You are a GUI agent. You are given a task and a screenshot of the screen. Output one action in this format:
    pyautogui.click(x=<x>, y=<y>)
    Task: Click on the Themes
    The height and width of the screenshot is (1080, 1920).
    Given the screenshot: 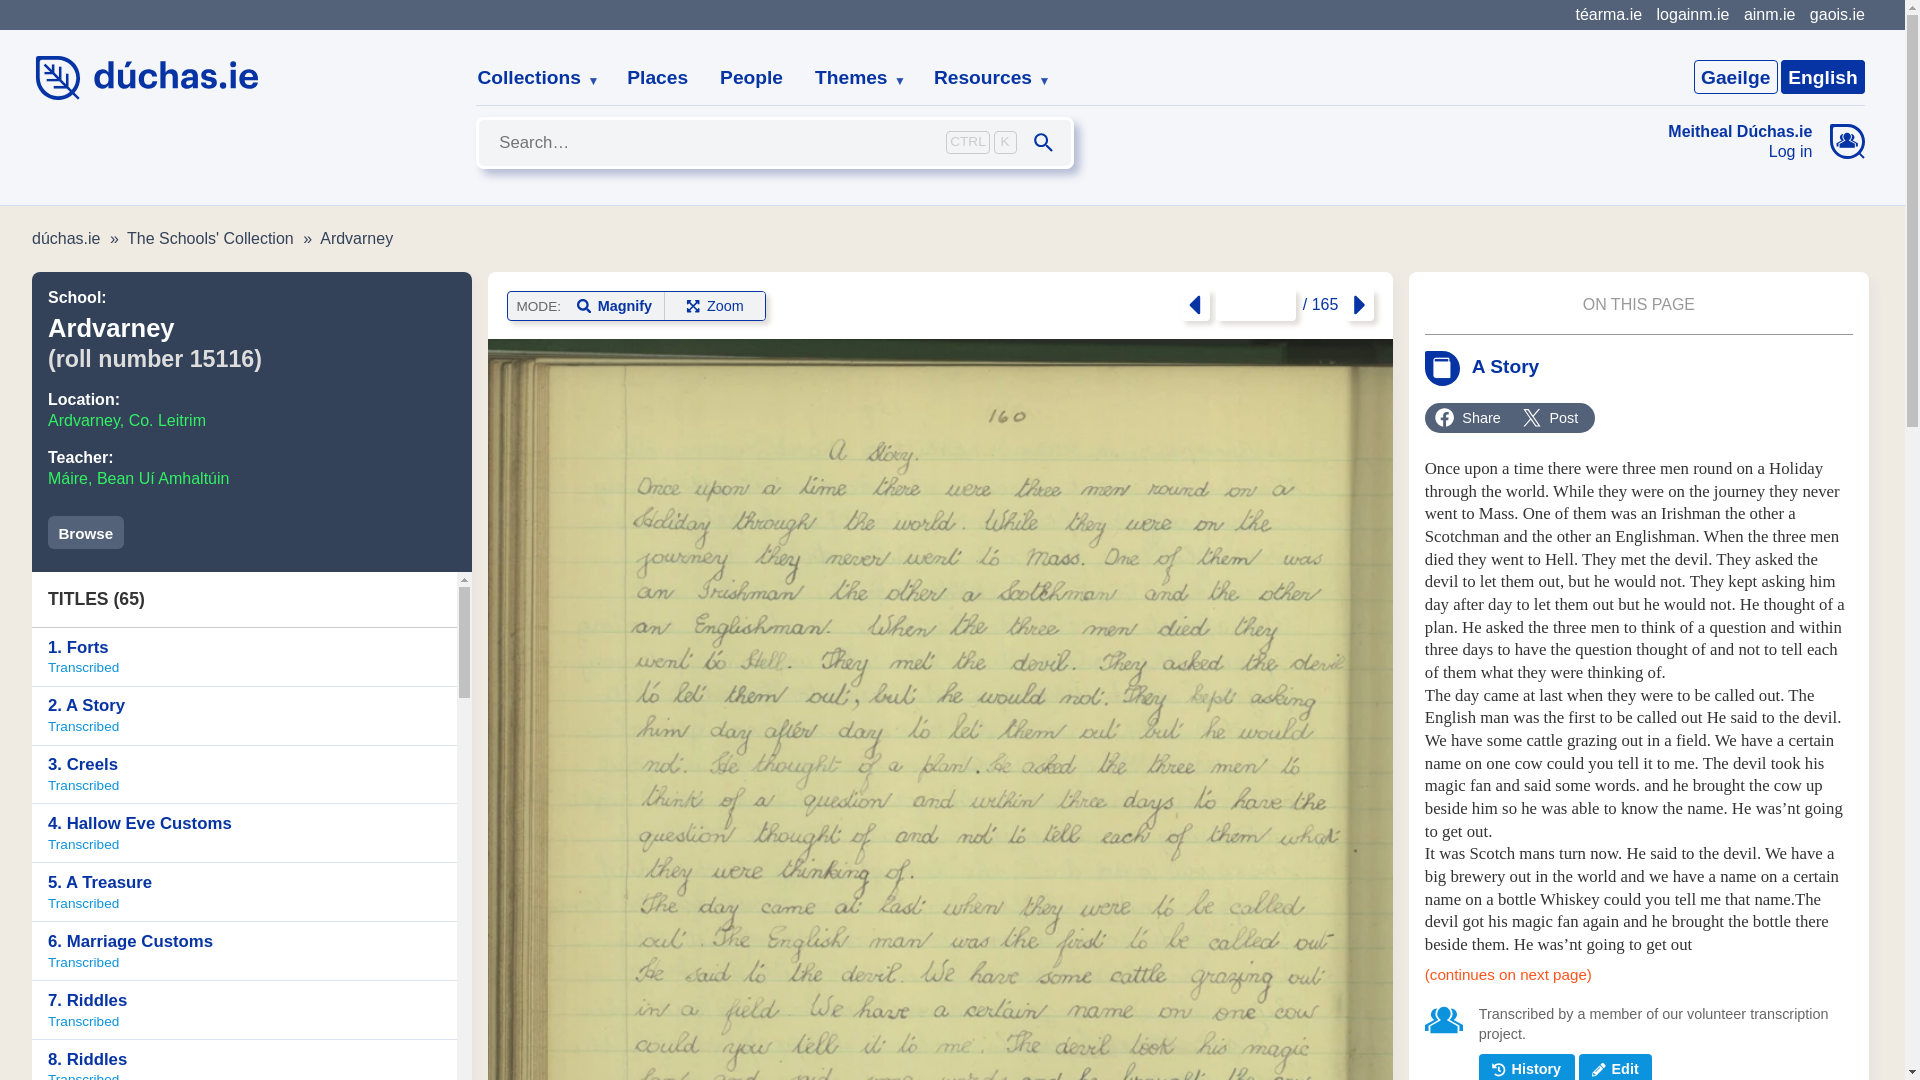 What is the action you would take?
    pyautogui.click(x=852, y=78)
    